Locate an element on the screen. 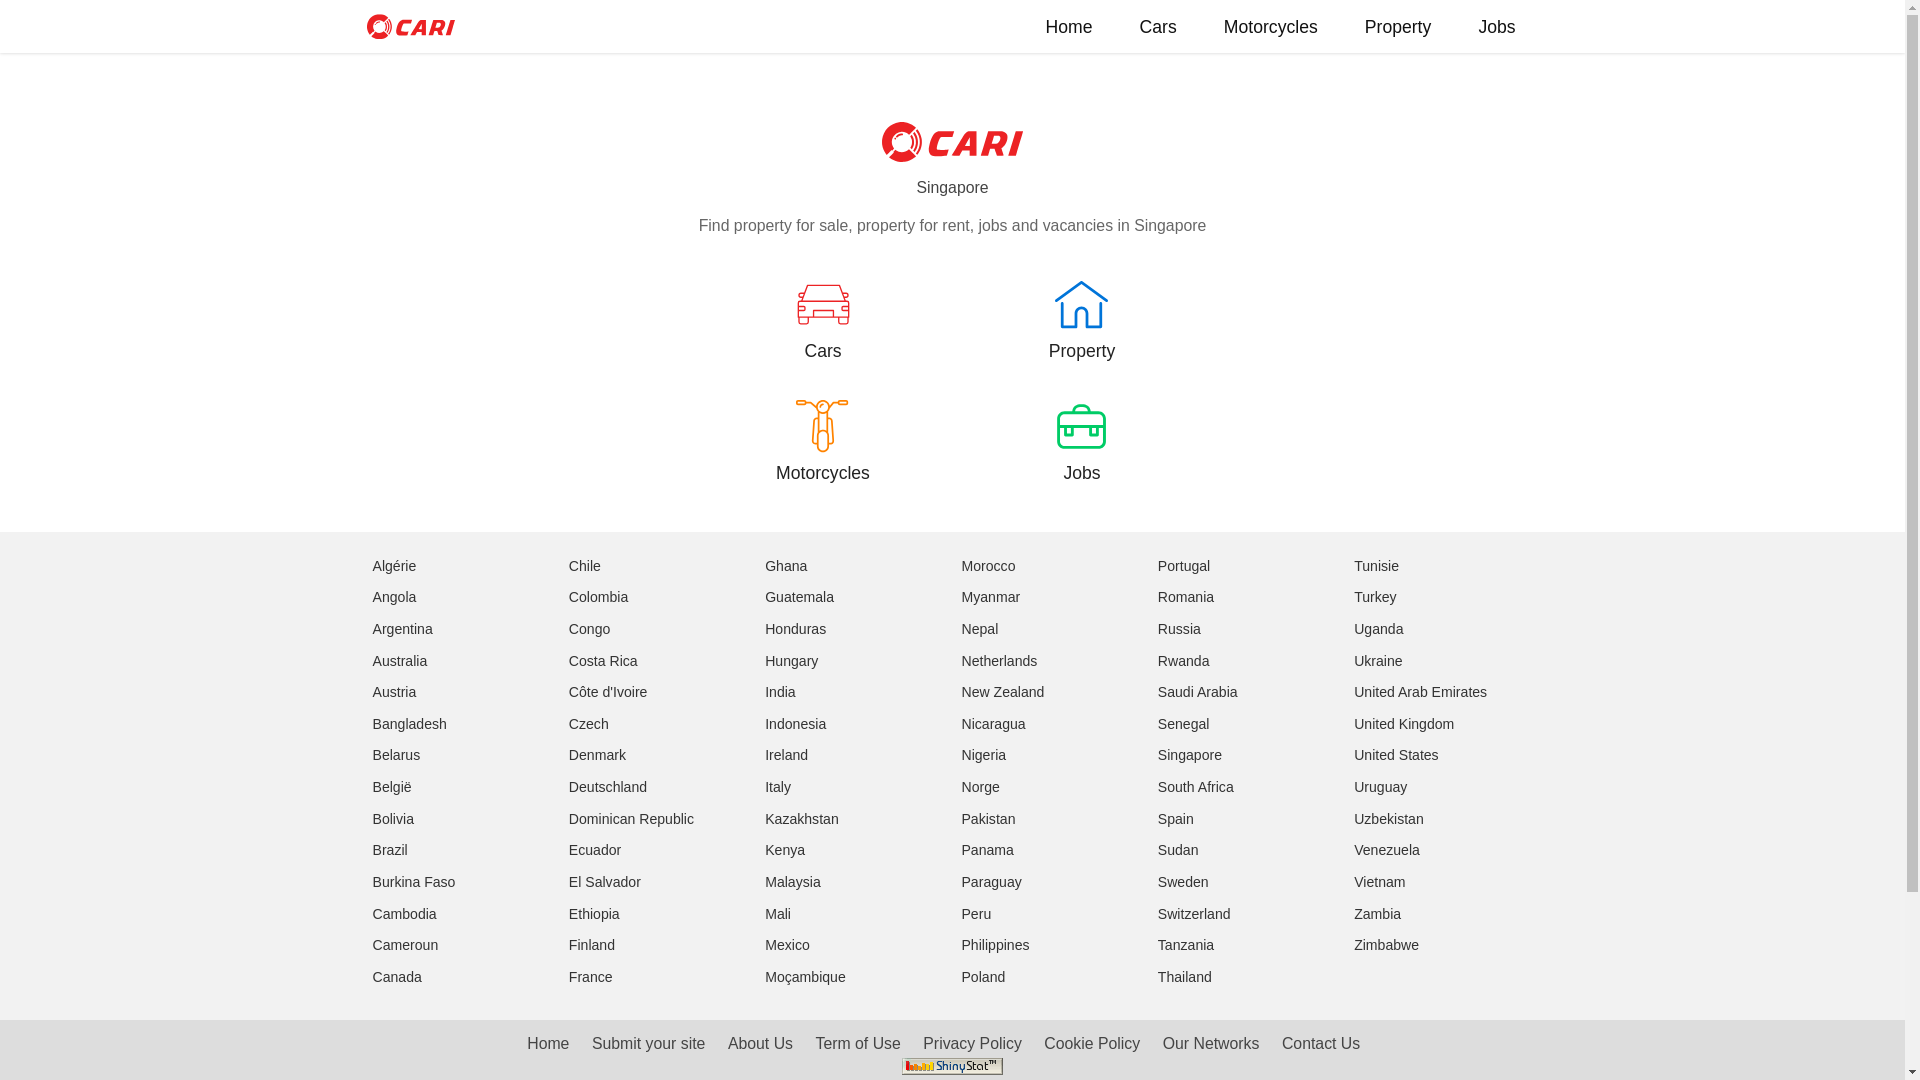  Our Networks is located at coordinates (1212, 1044).